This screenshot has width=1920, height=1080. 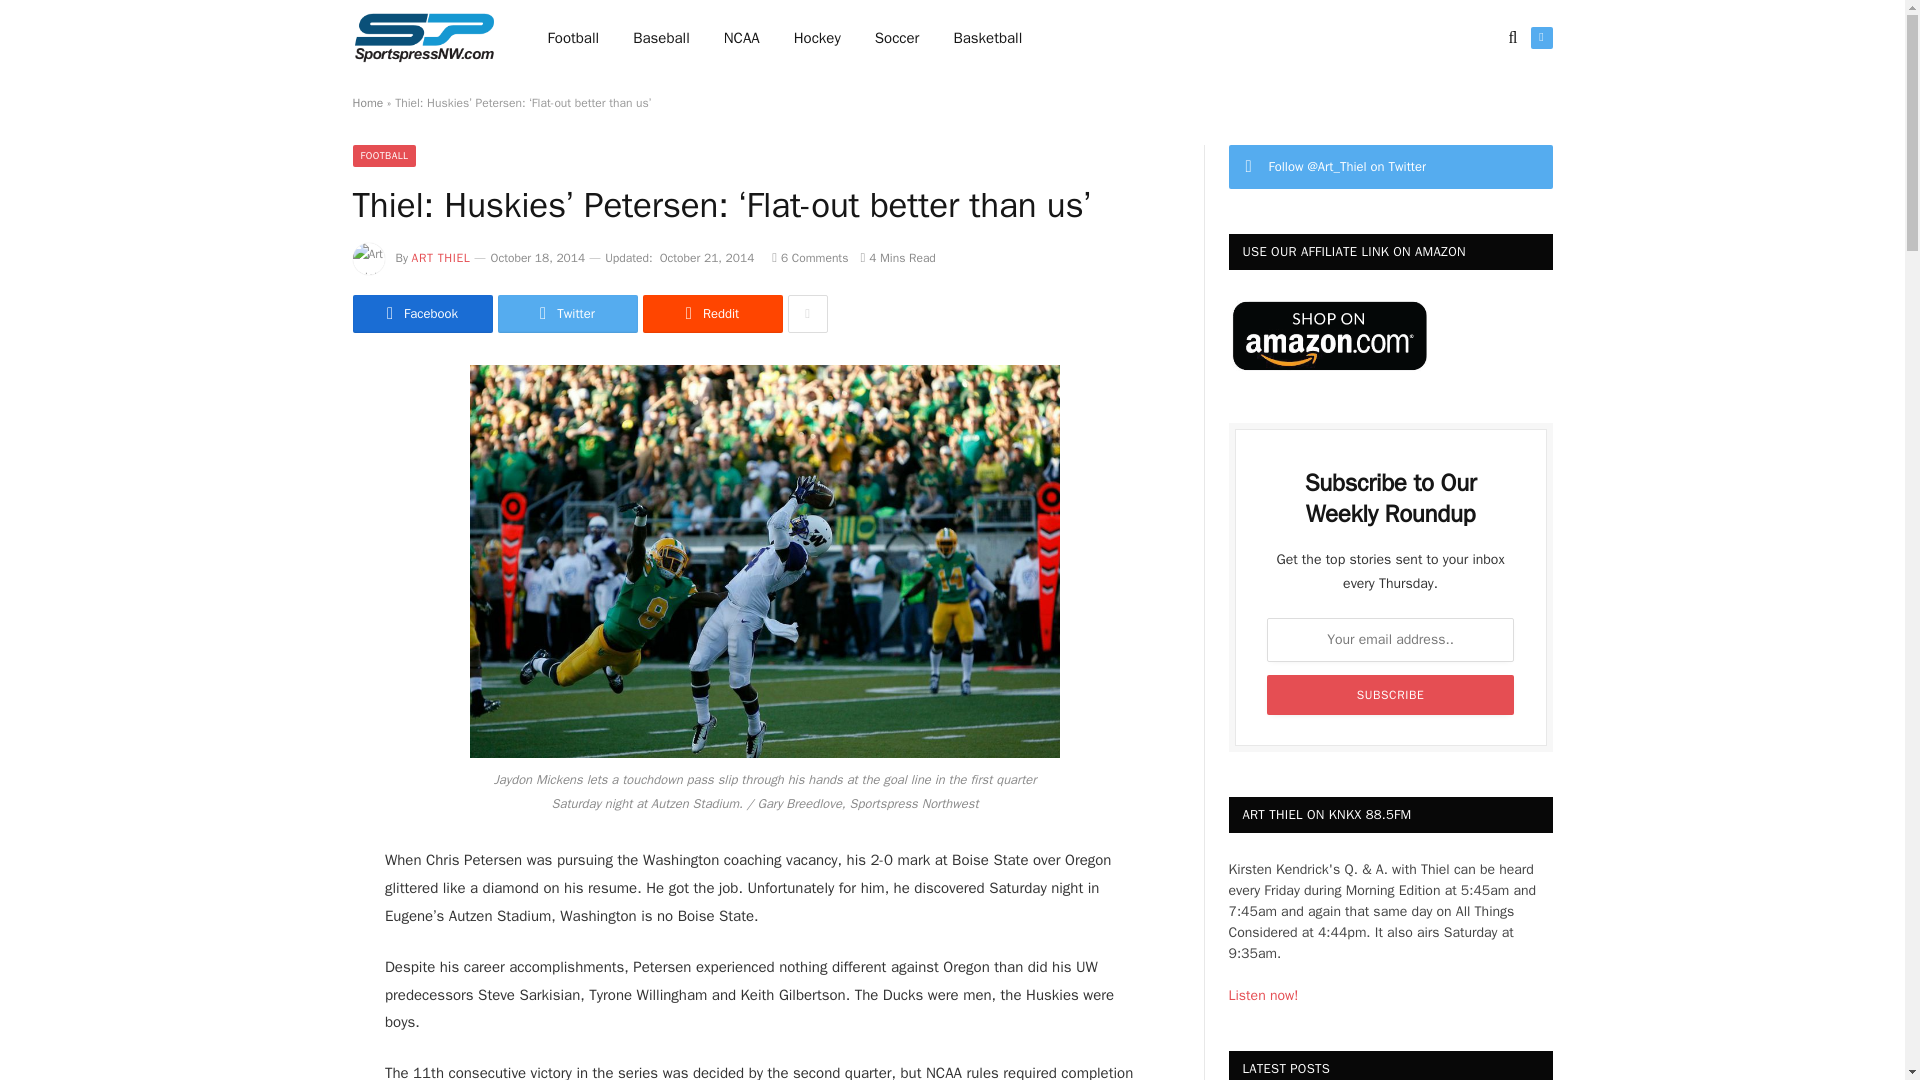 What do you see at coordinates (897, 38) in the screenshot?
I see `Soccer` at bounding box center [897, 38].